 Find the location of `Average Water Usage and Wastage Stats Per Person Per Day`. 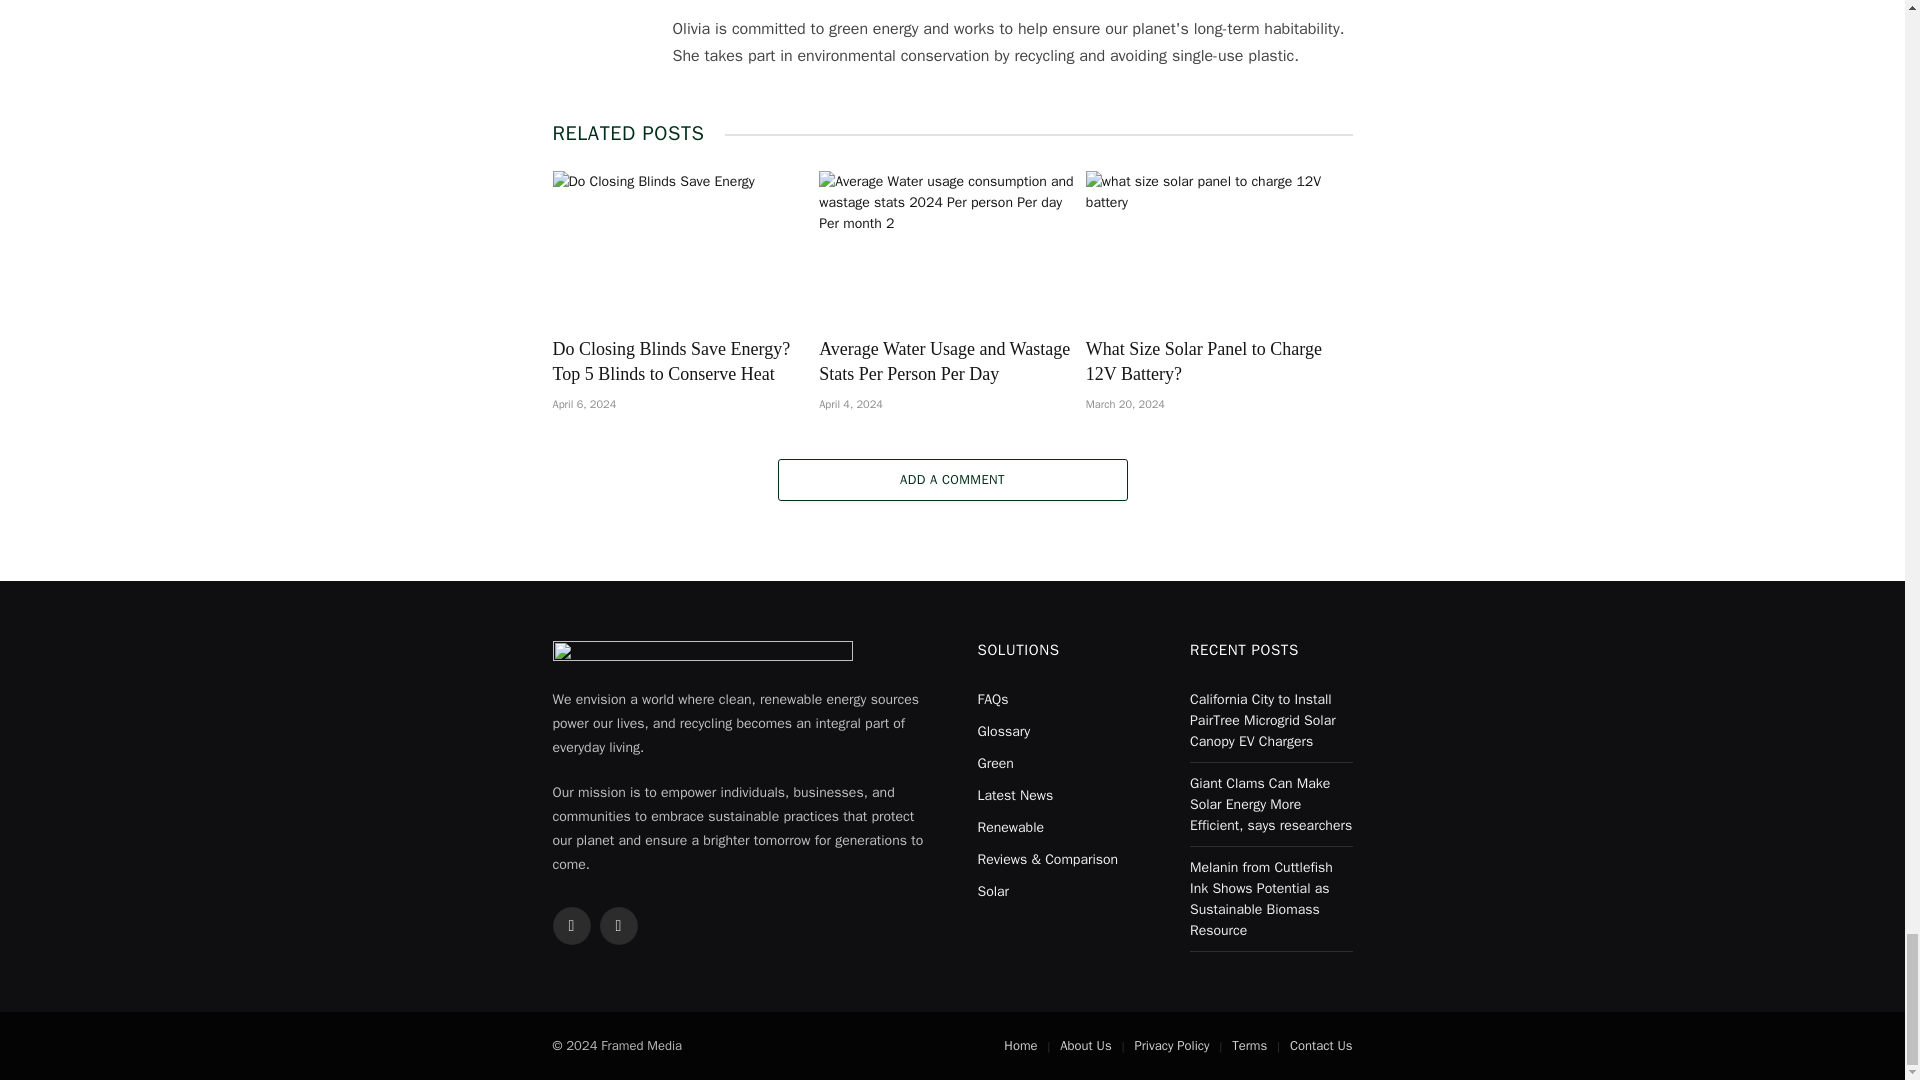

Average Water Usage and Wastage Stats Per Person Per Day is located at coordinates (952, 245).